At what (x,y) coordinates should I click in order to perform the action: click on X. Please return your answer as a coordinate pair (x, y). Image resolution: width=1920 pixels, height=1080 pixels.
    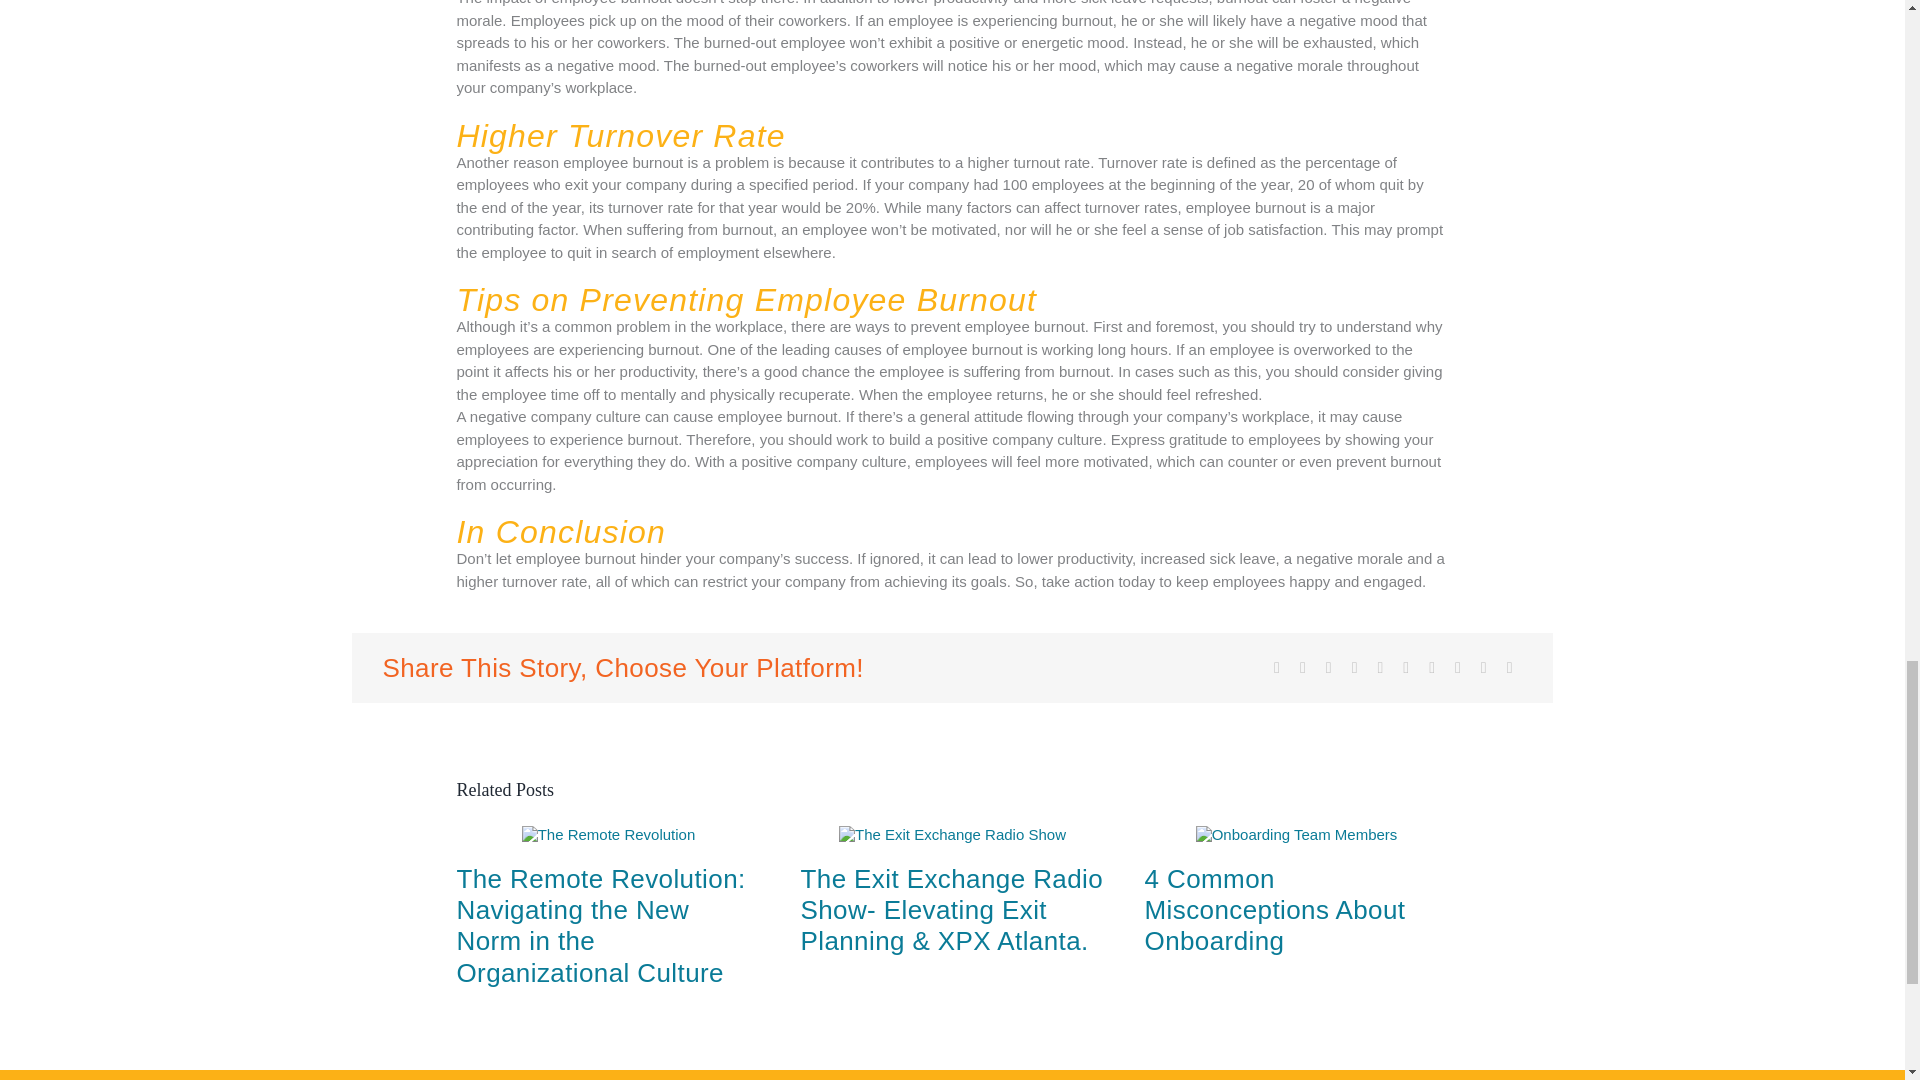
    Looking at the image, I should click on (1302, 668).